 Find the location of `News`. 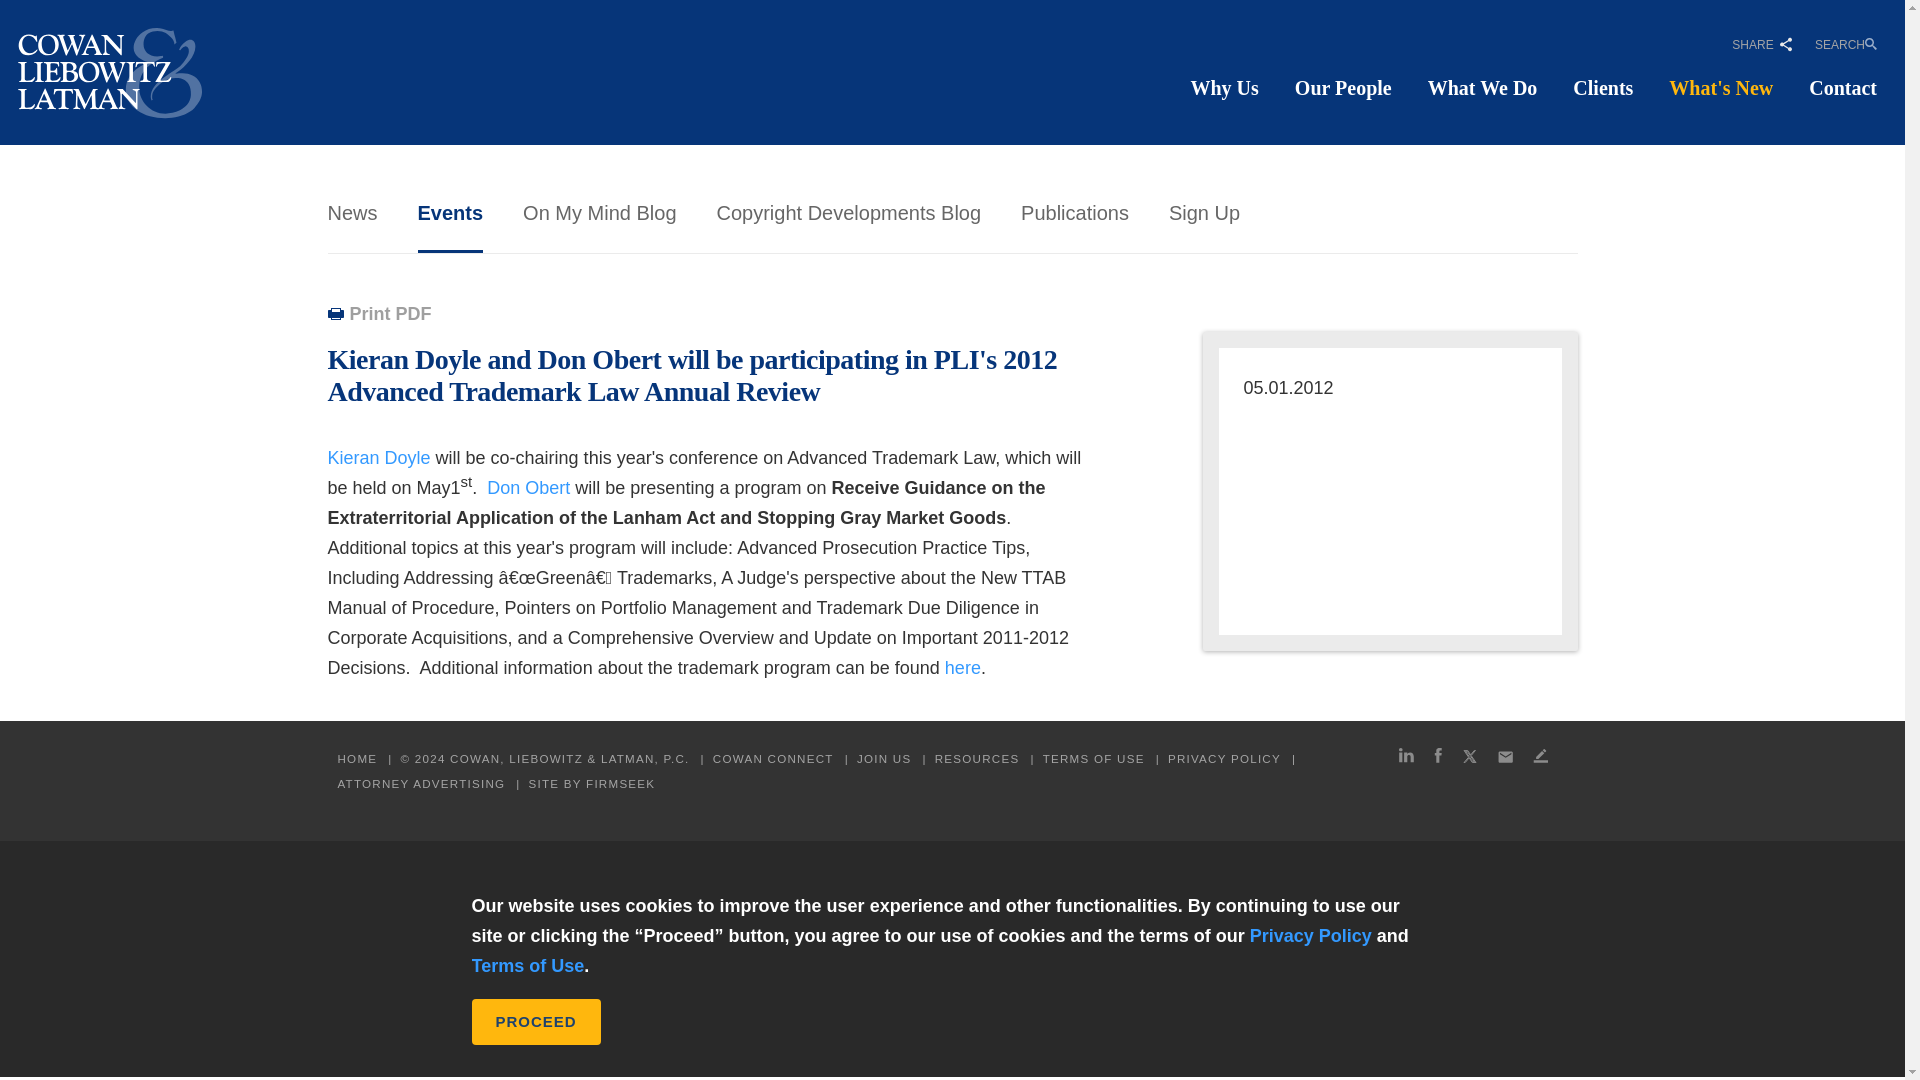

News is located at coordinates (353, 212).